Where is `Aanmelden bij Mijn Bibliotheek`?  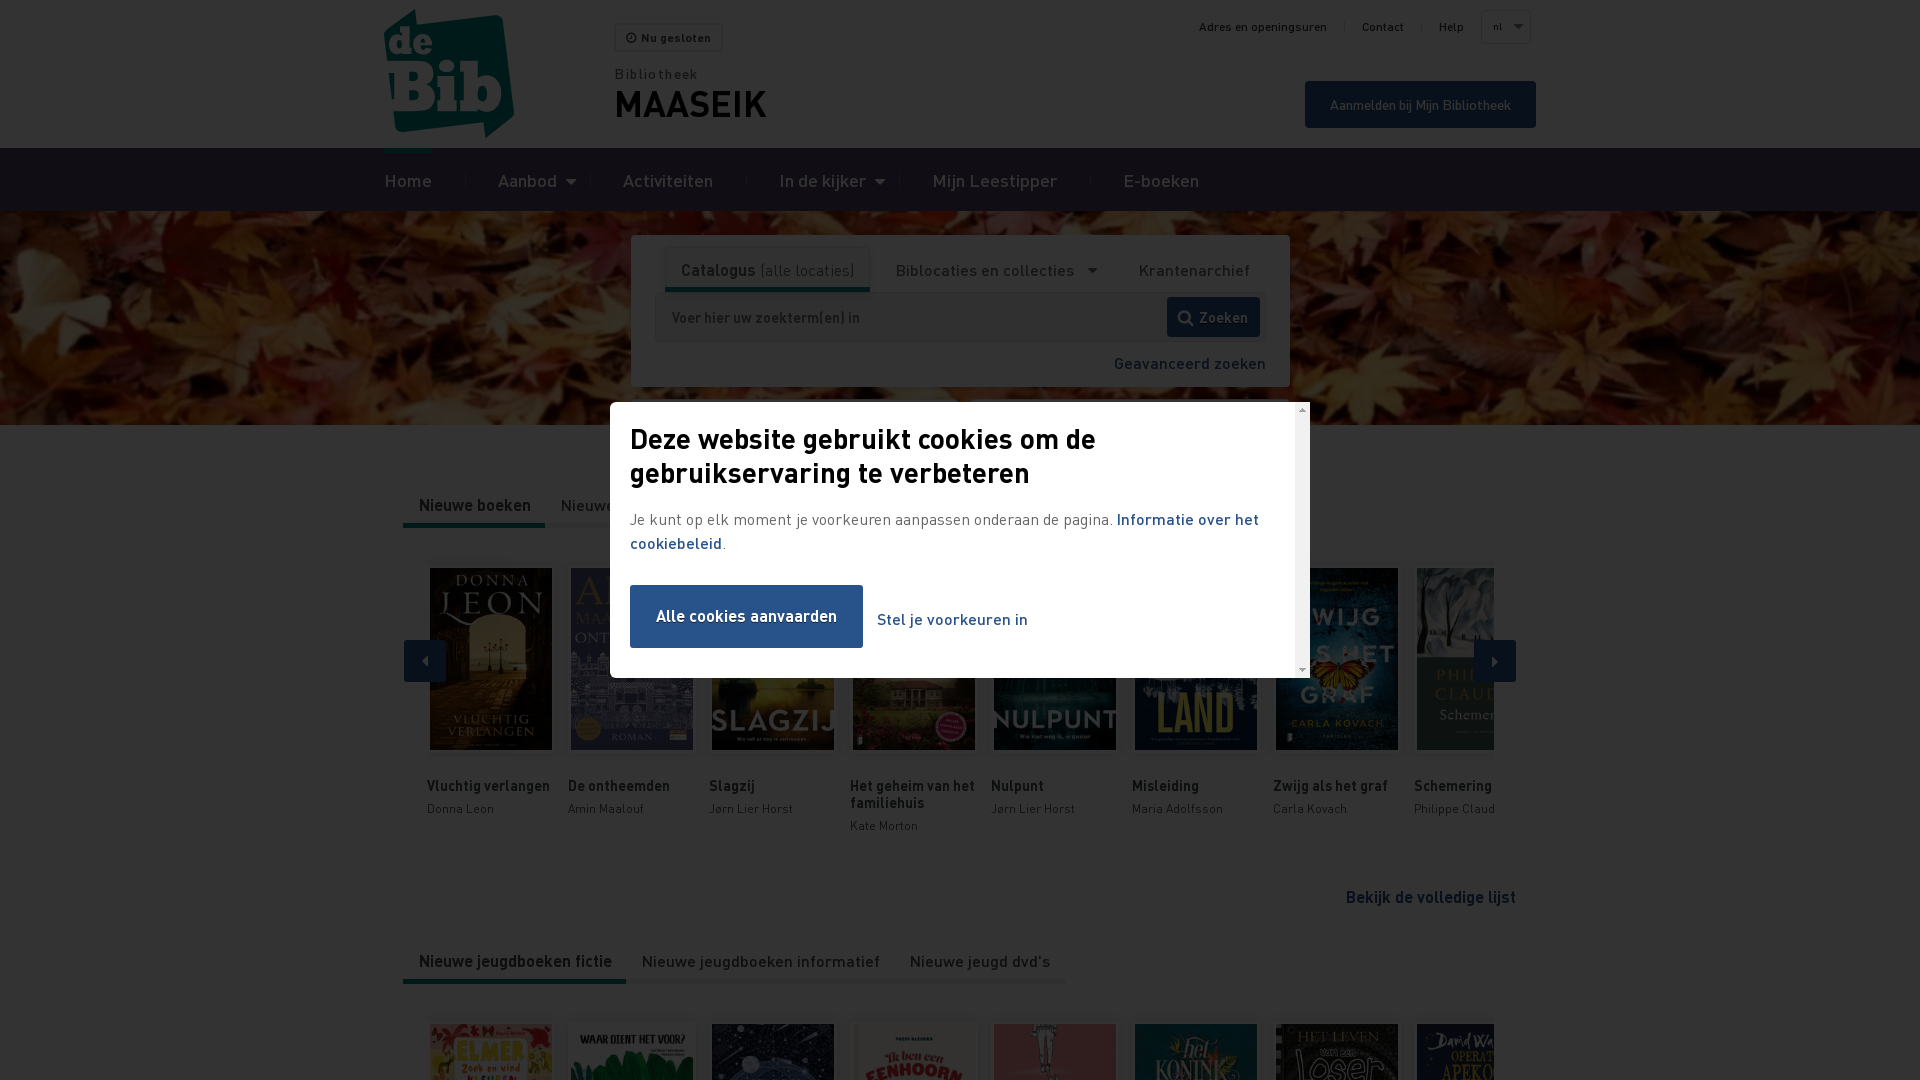
Aanmelden bij Mijn Bibliotheek is located at coordinates (1420, 104).